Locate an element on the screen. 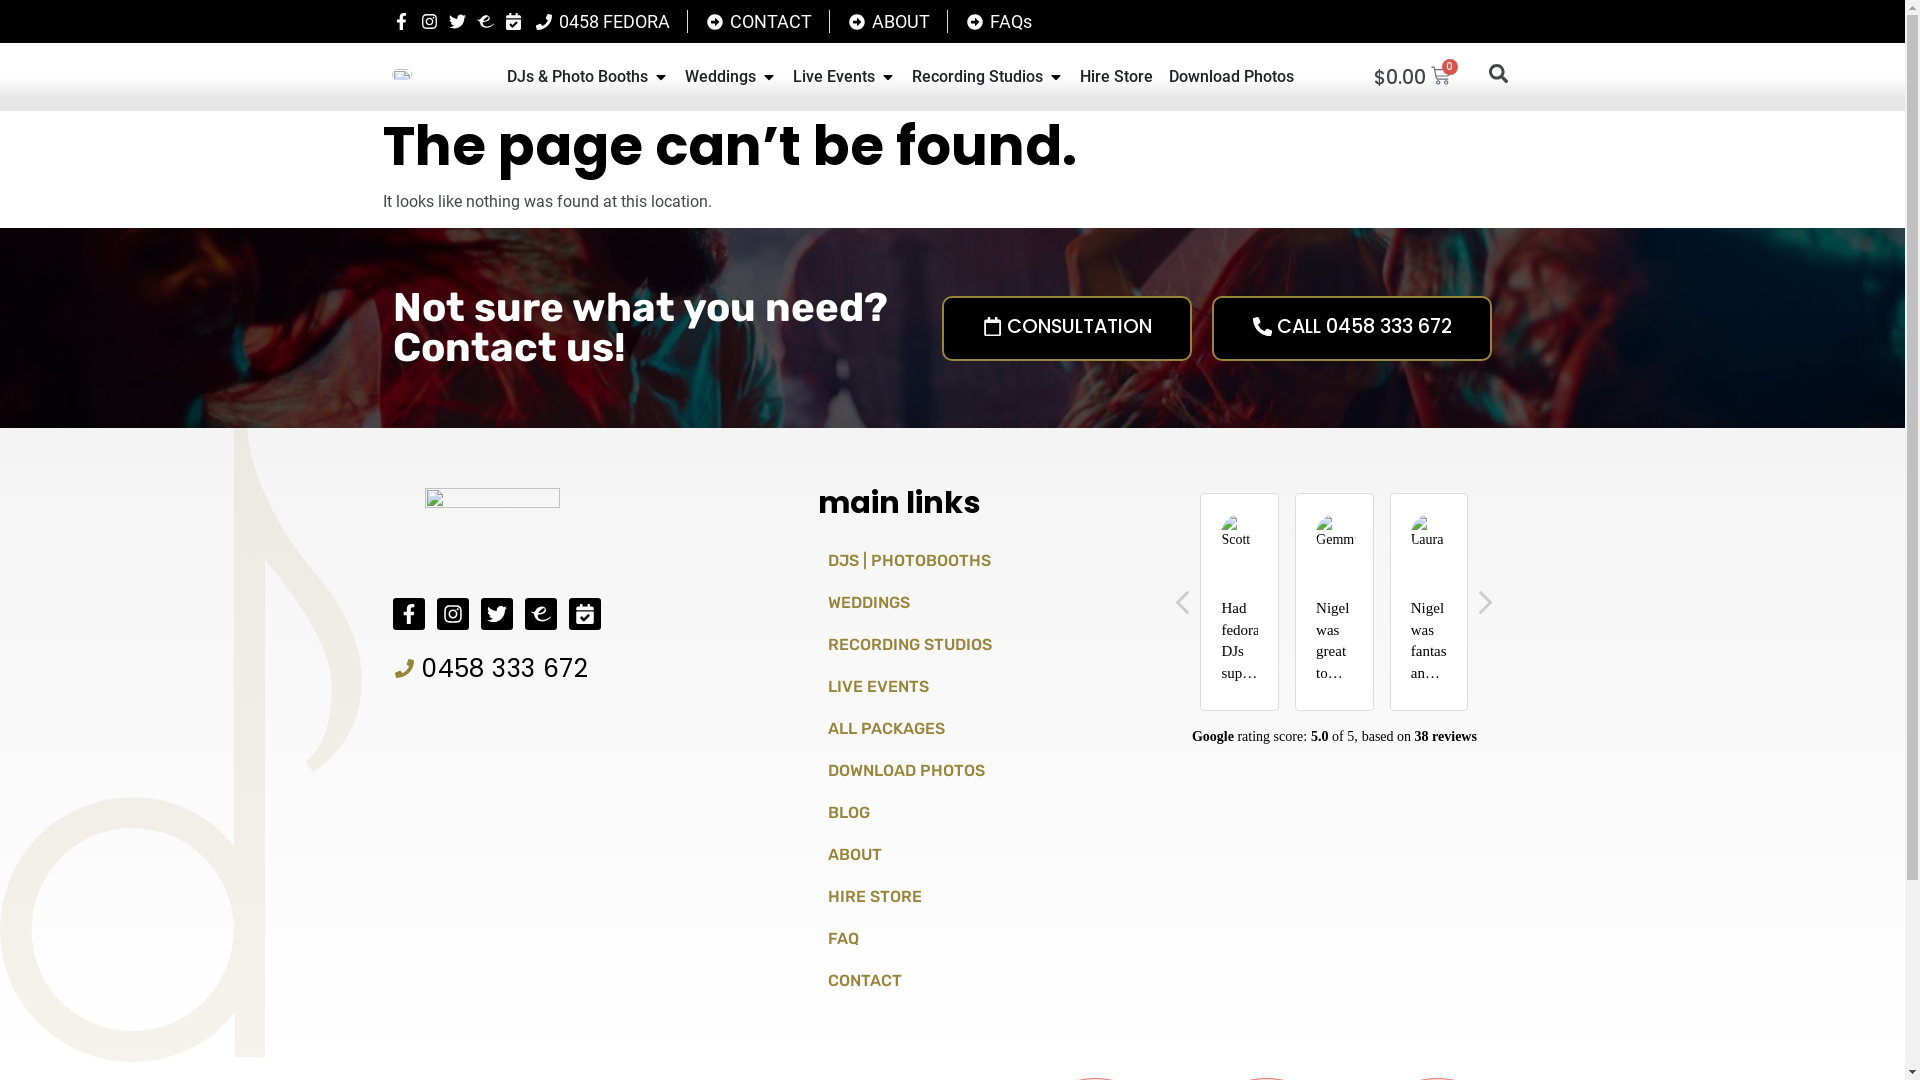 This screenshot has height=1080, width=1920. DJs & Photo Booths is located at coordinates (577, 77).